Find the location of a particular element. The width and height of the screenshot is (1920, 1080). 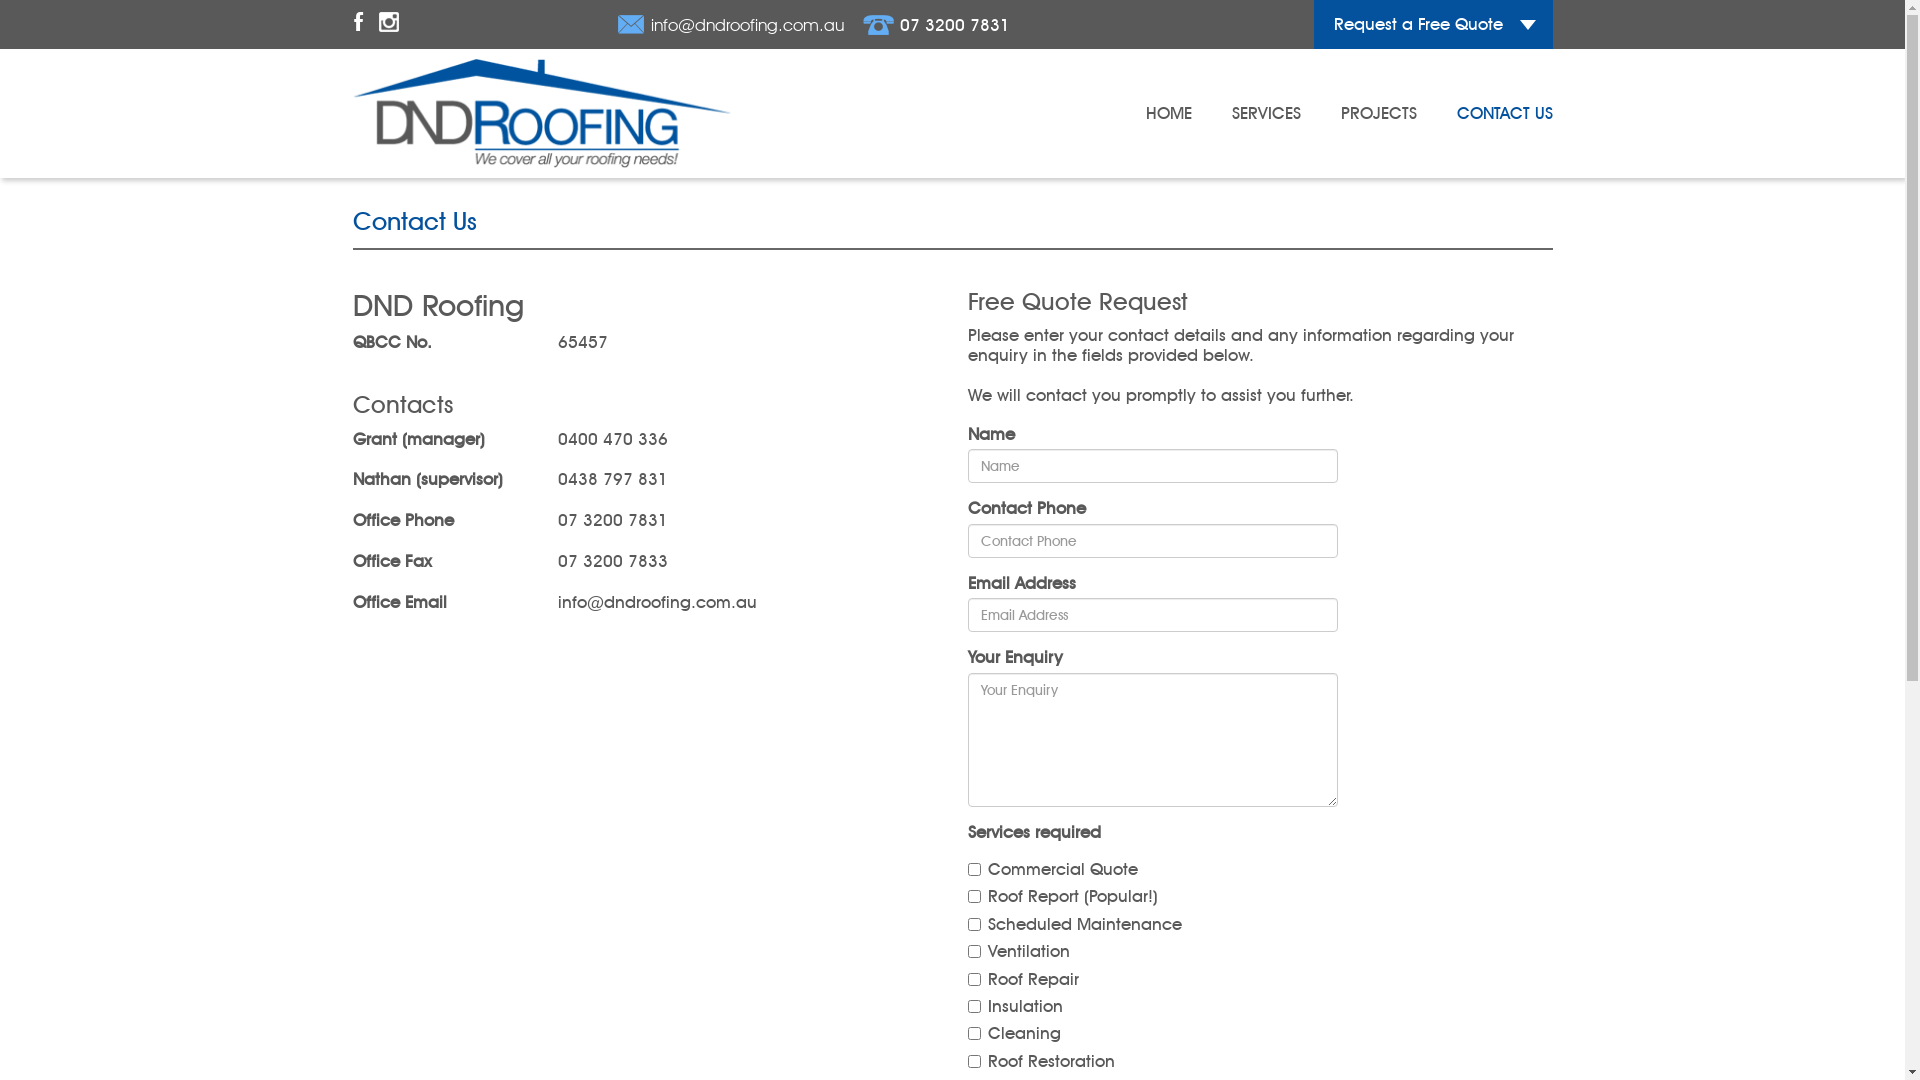

07 3200 7831 is located at coordinates (936, 25).